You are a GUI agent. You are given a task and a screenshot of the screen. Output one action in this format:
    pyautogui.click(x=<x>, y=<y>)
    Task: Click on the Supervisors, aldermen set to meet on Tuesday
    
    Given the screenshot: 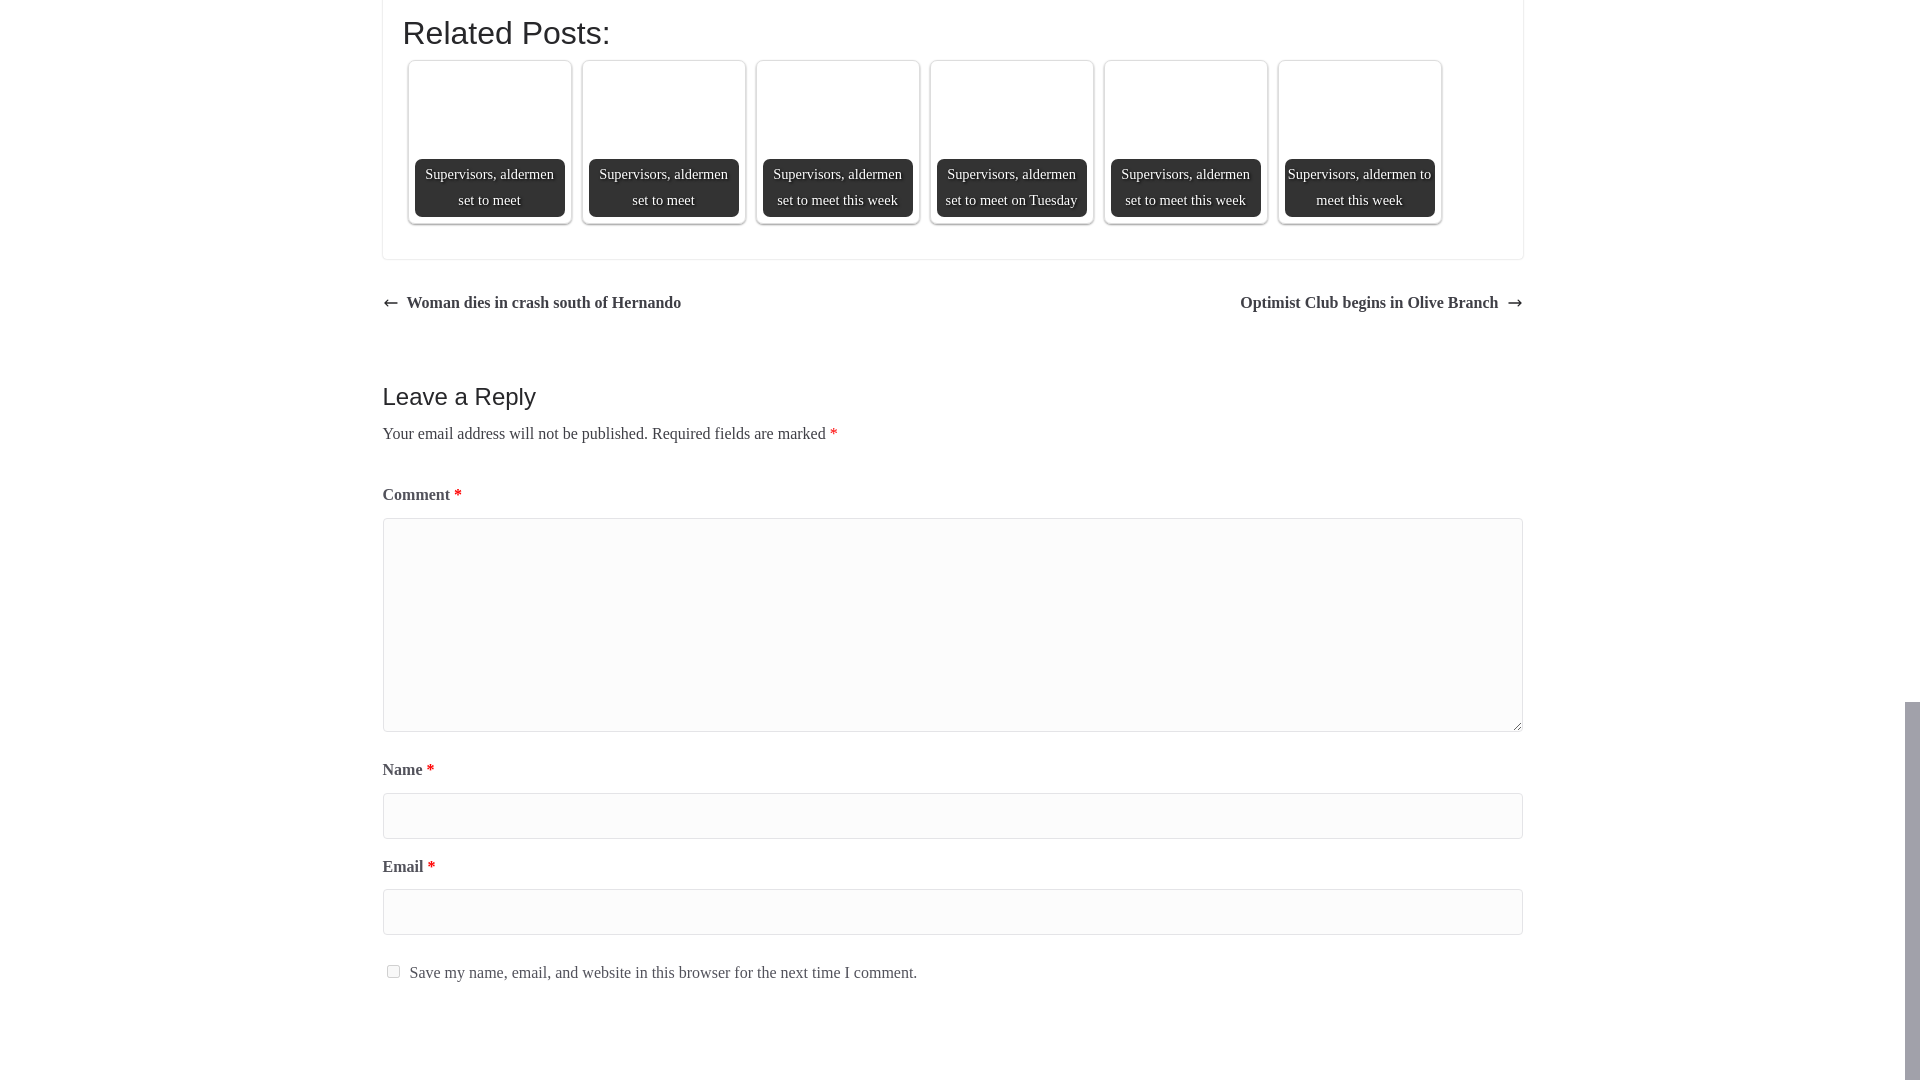 What is the action you would take?
    pyautogui.click(x=1011, y=116)
    